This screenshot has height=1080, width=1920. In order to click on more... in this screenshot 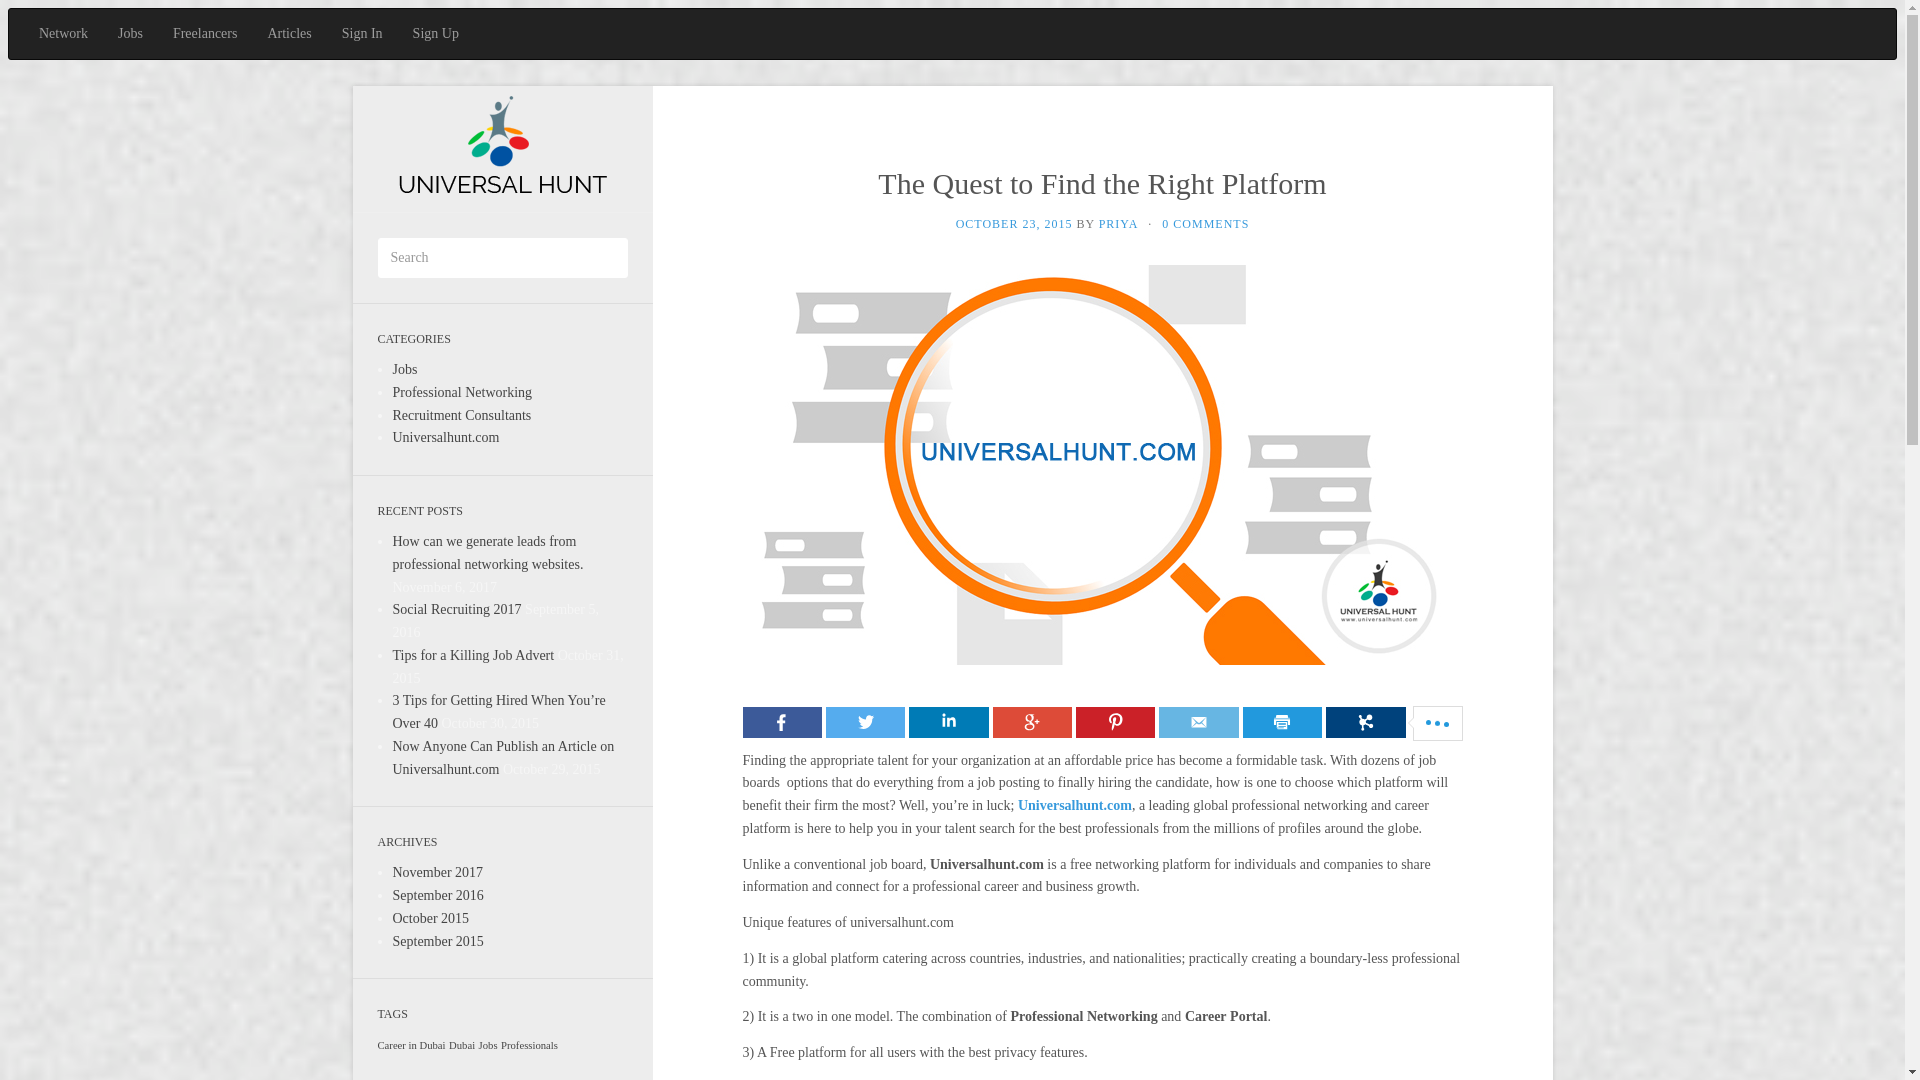, I will do `click(1366, 721)`.